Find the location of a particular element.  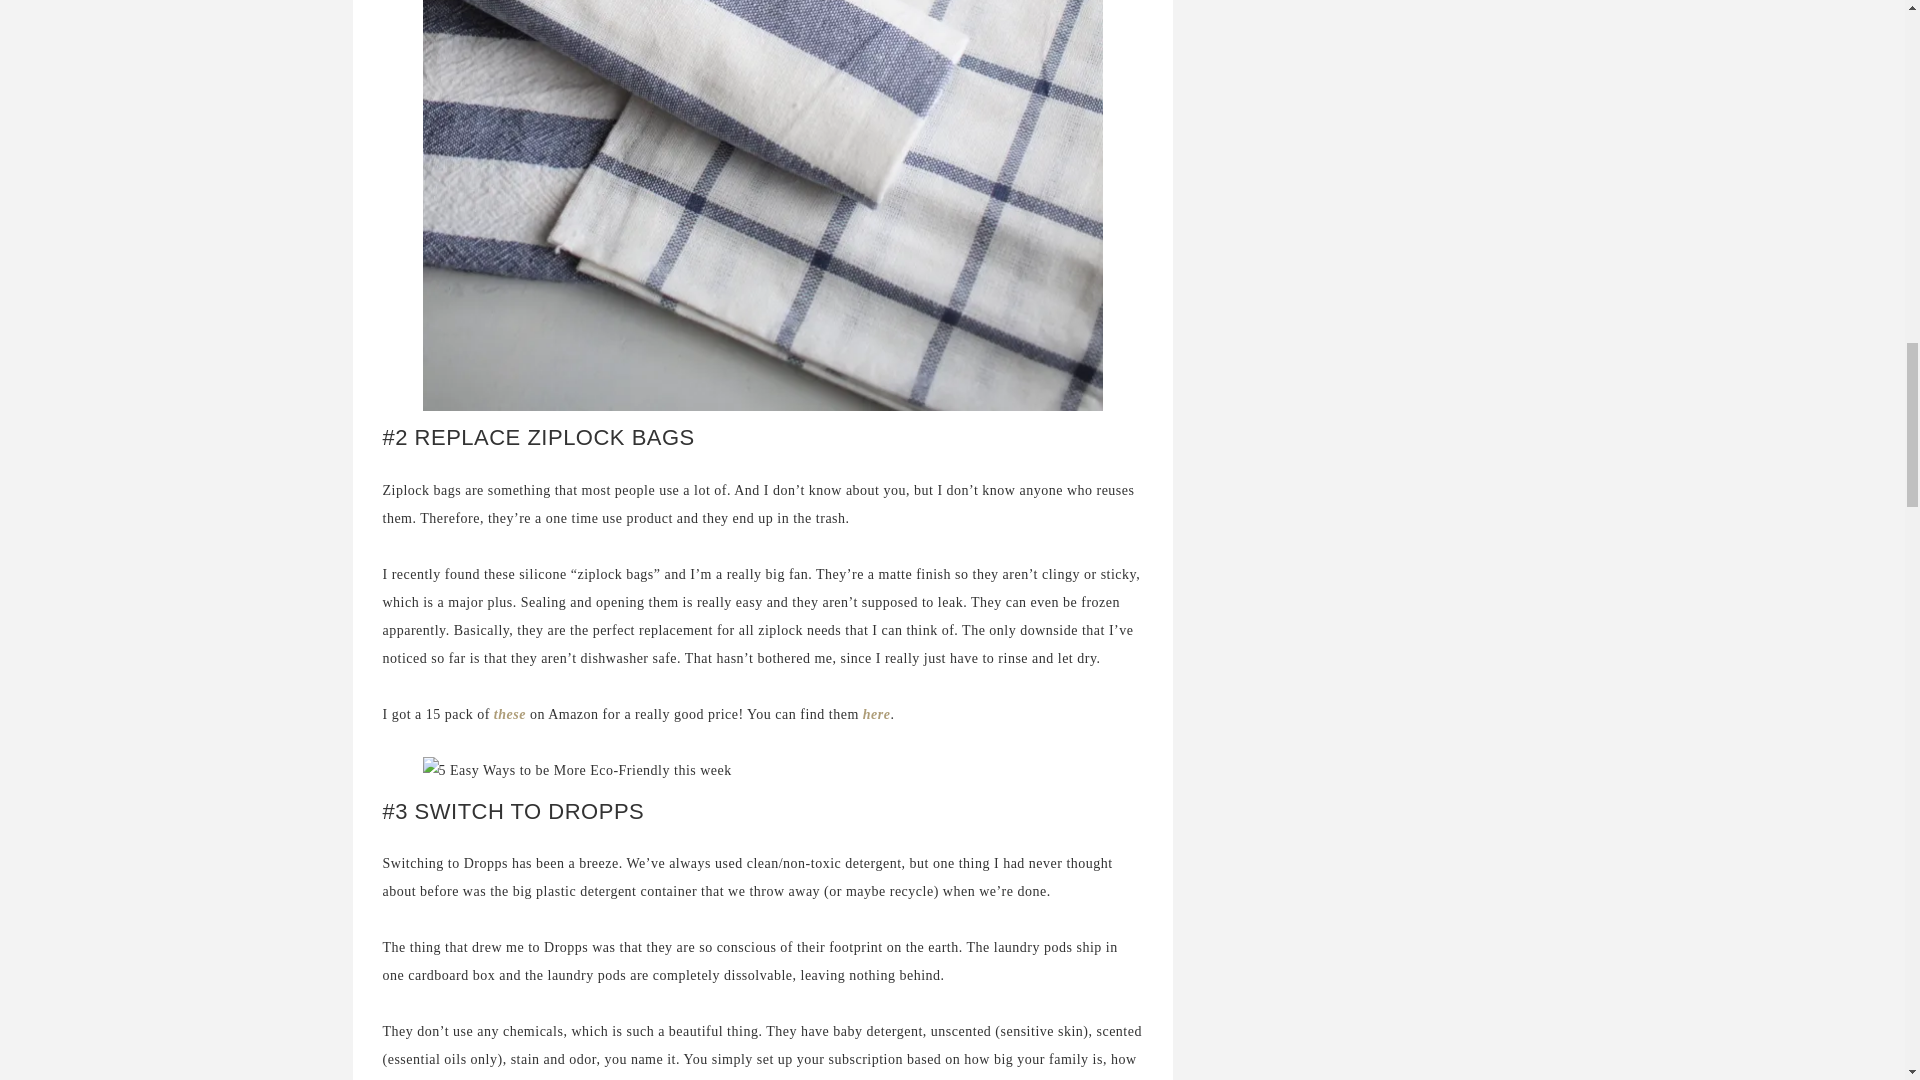

these is located at coordinates (510, 714).